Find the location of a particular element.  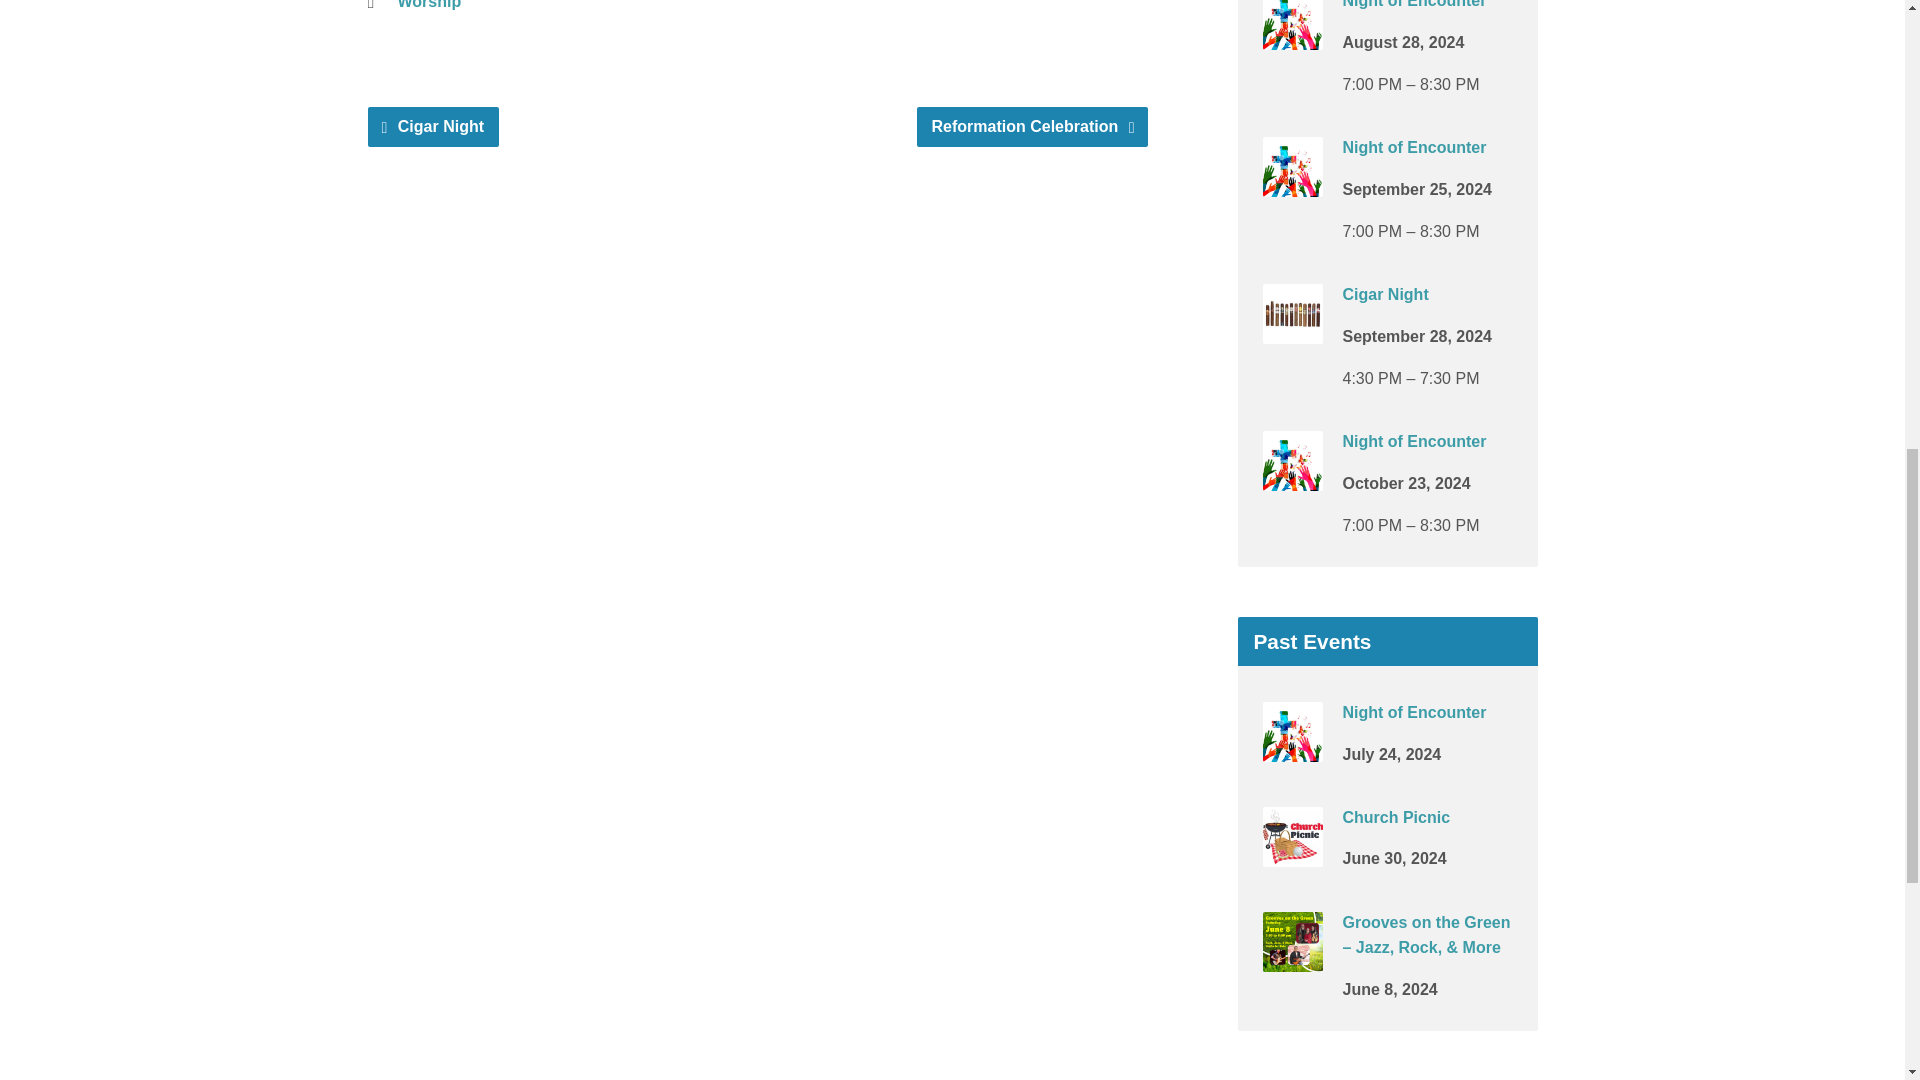

Cigar Night is located at coordinates (1292, 330).